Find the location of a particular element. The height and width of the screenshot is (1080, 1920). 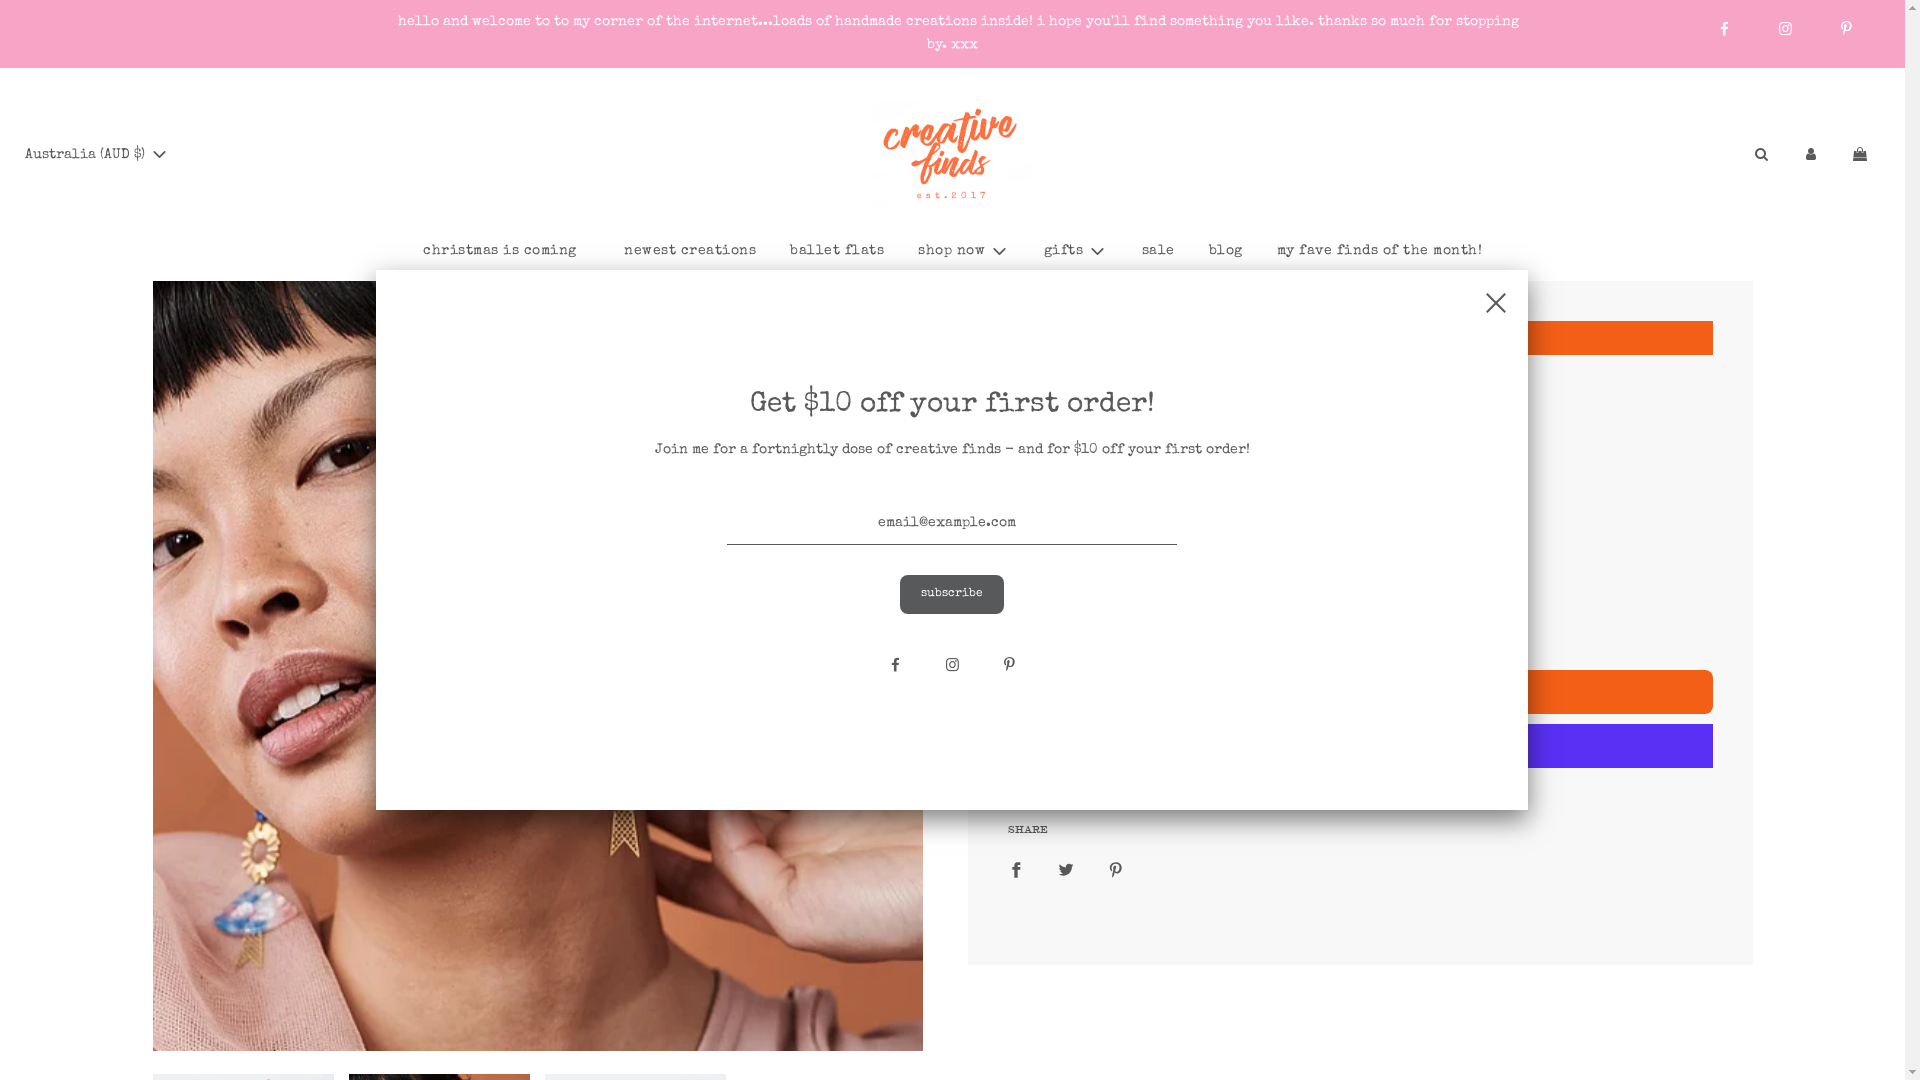

gifts is located at coordinates (1075, 252).